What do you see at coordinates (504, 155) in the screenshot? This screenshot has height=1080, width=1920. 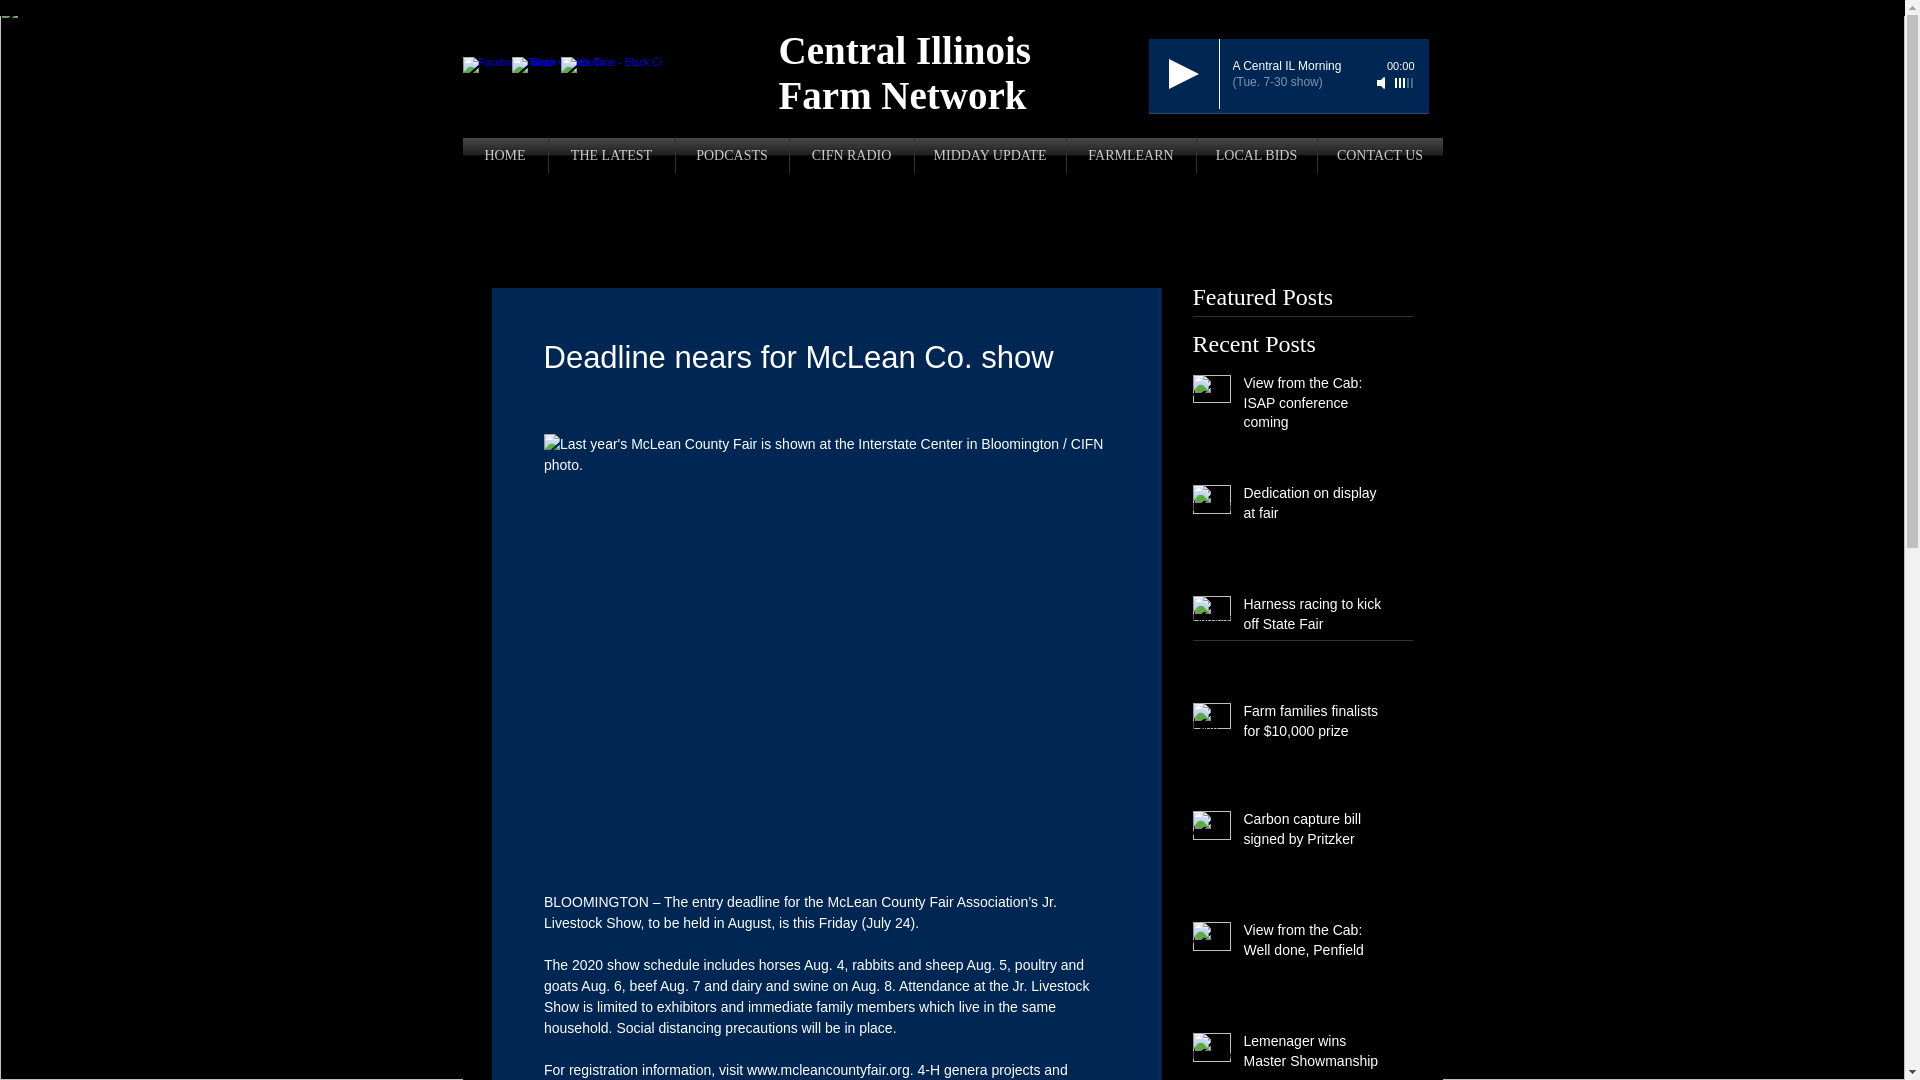 I see `HOME` at bounding box center [504, 155].